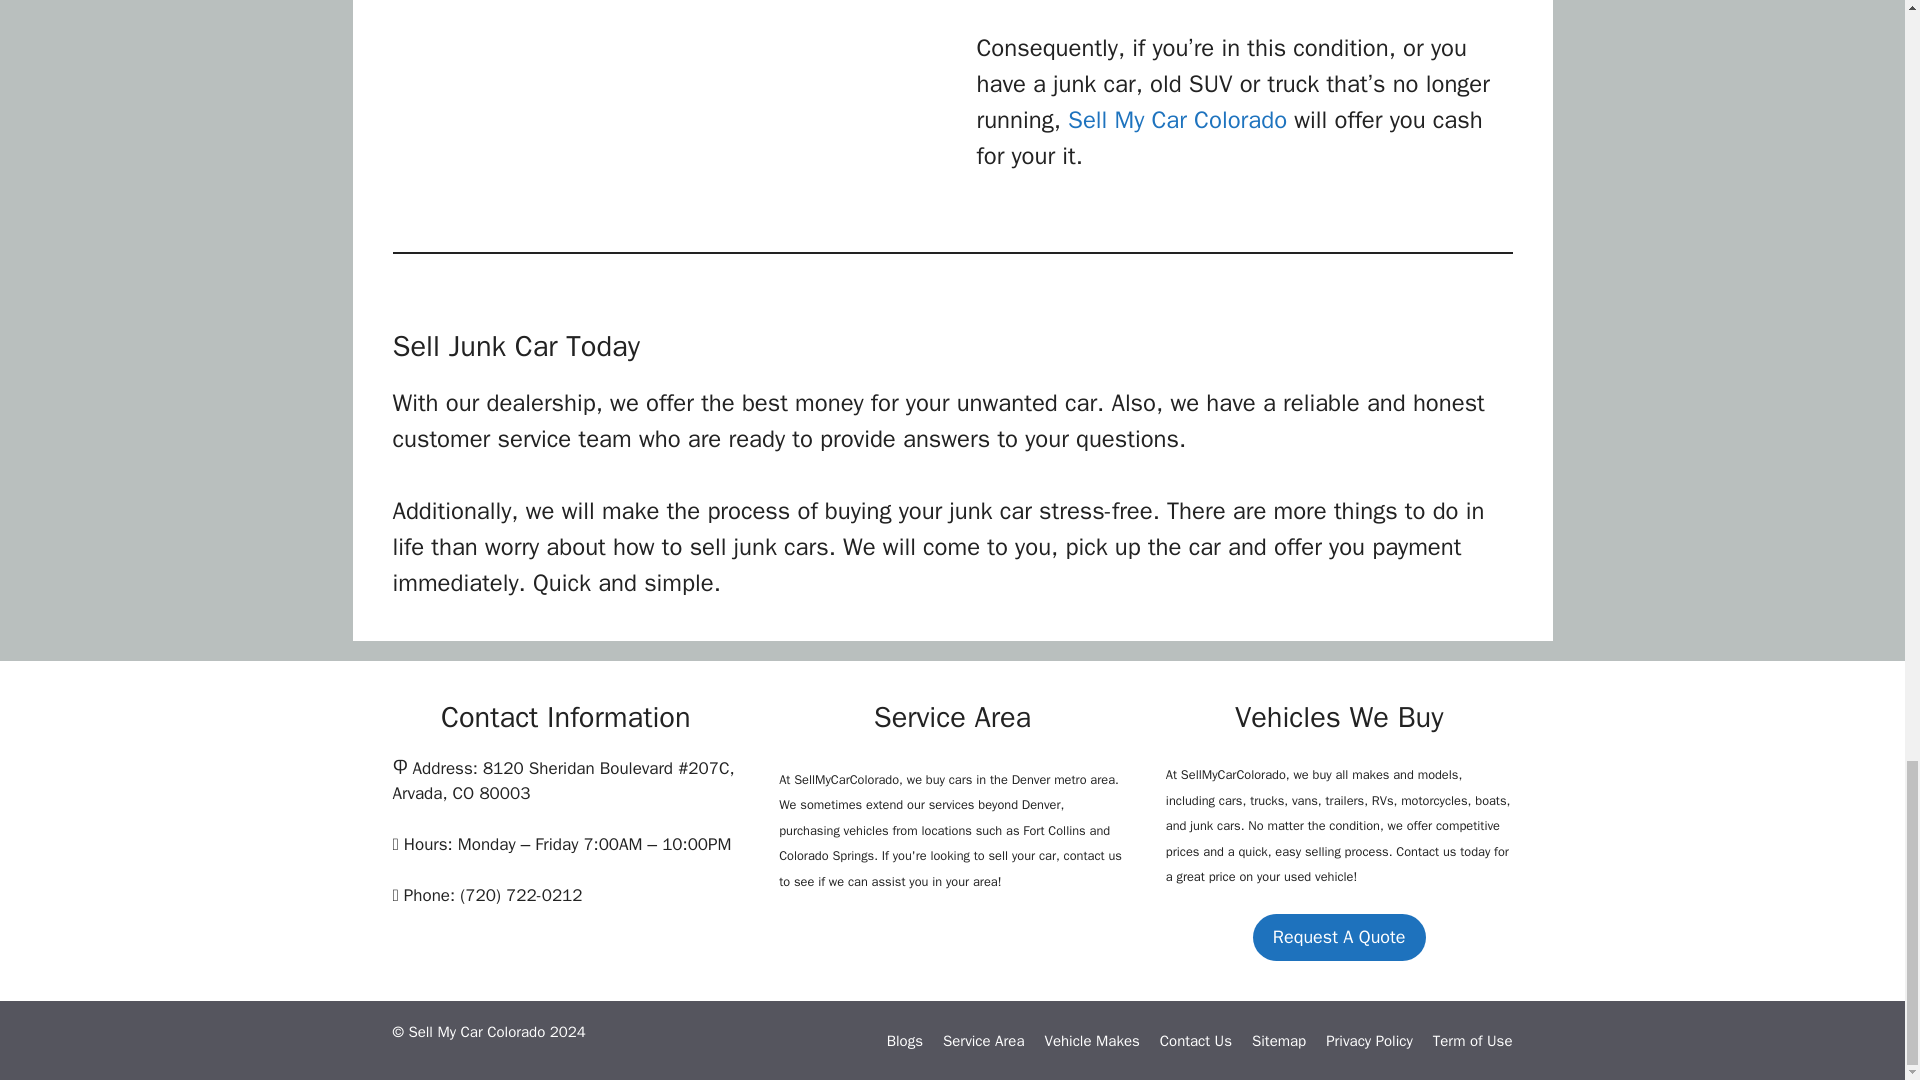 The image size is (1920, 1080). Describe the element at coordinates (982, 1040) in the screenshot. I see `Service Area` at that location.